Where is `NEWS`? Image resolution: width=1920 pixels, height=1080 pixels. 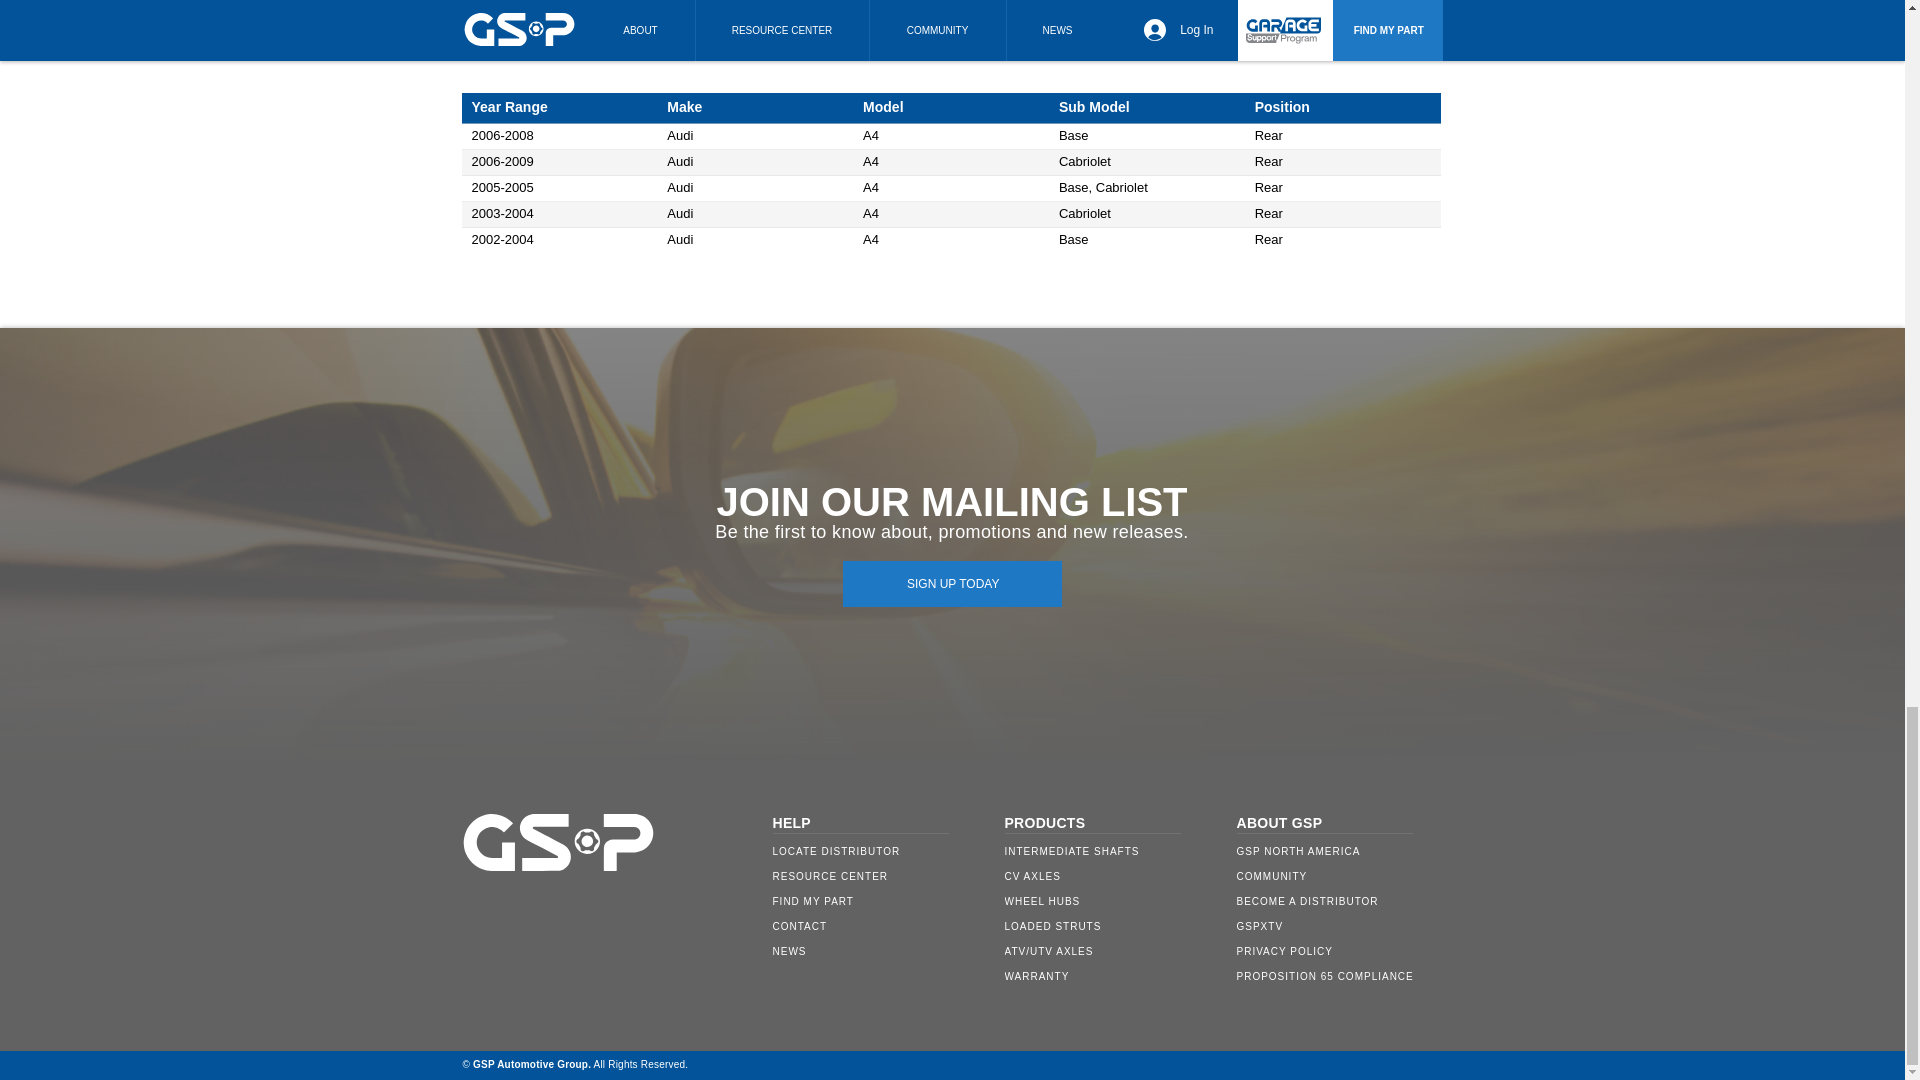
NEWS is located at coordinates (874, 951).